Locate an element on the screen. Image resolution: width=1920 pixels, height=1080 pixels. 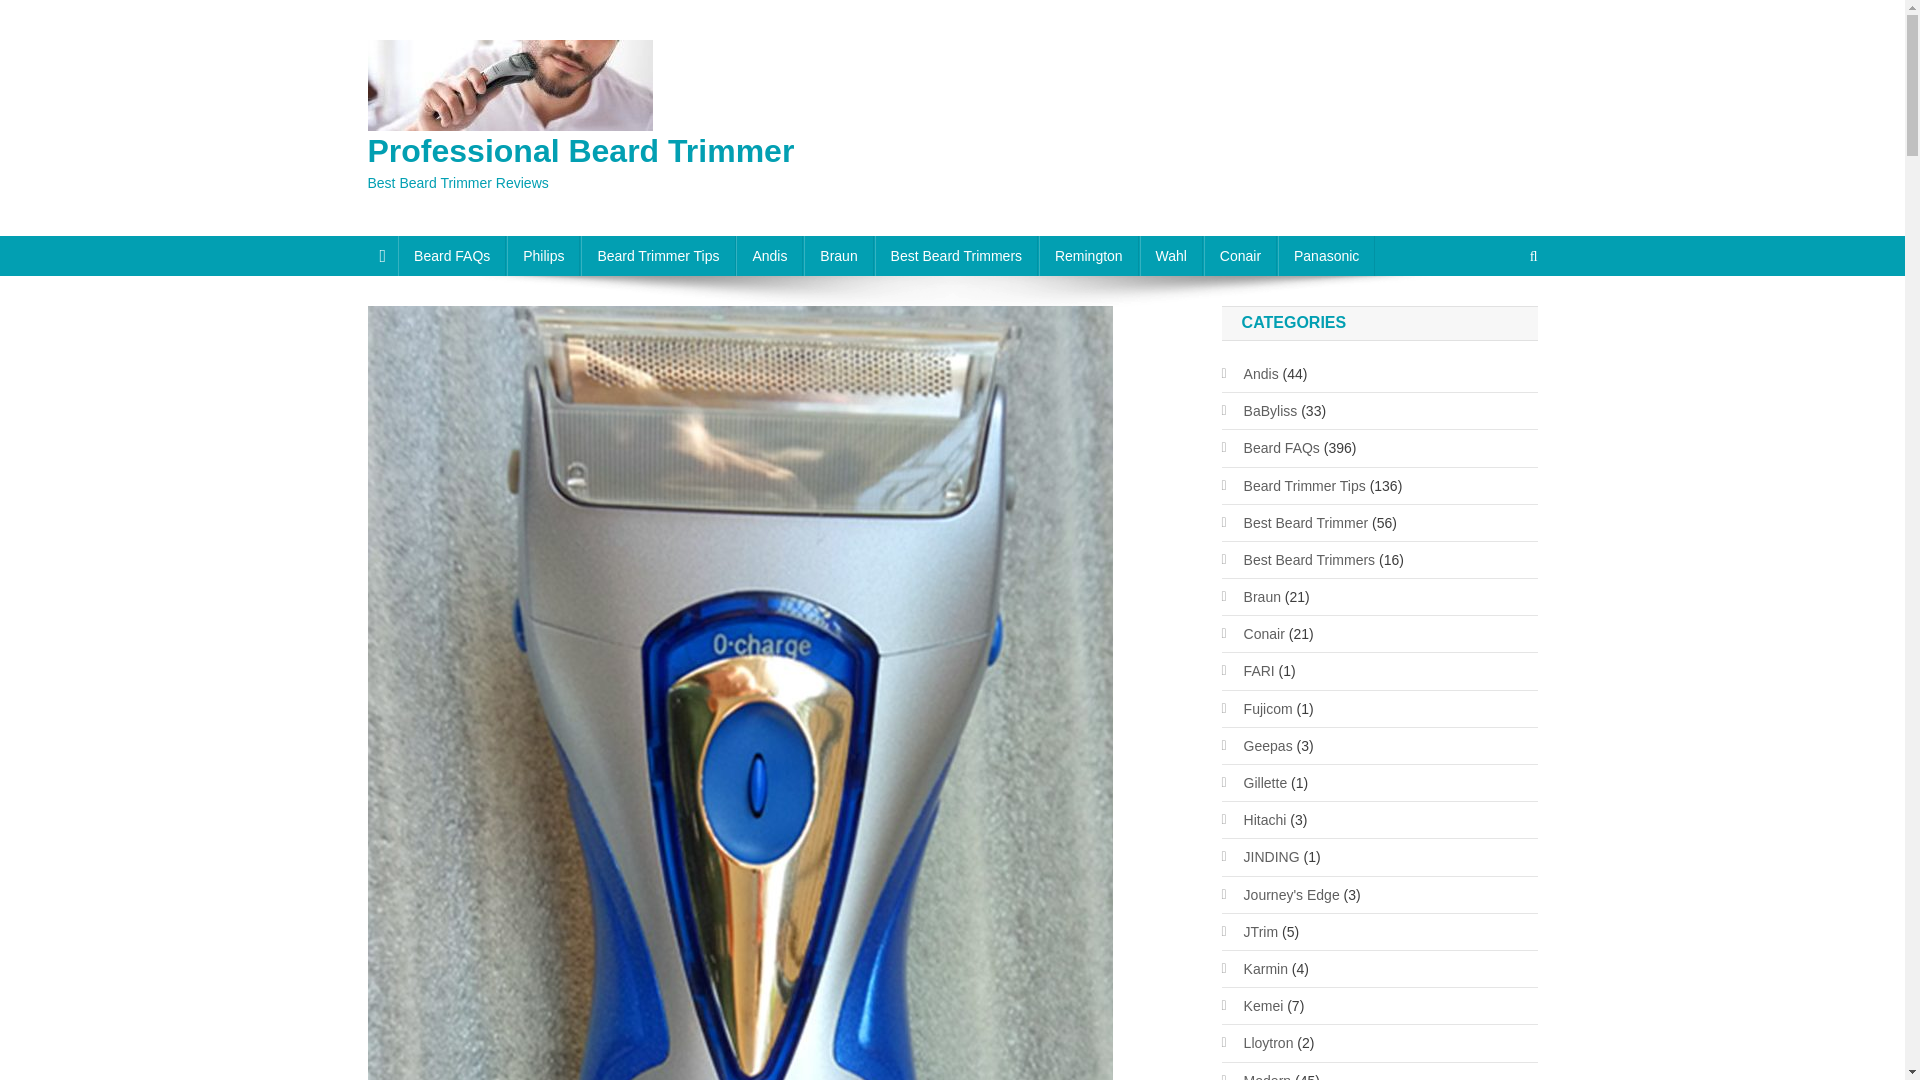
Search is located at coordinates (1495, 322).